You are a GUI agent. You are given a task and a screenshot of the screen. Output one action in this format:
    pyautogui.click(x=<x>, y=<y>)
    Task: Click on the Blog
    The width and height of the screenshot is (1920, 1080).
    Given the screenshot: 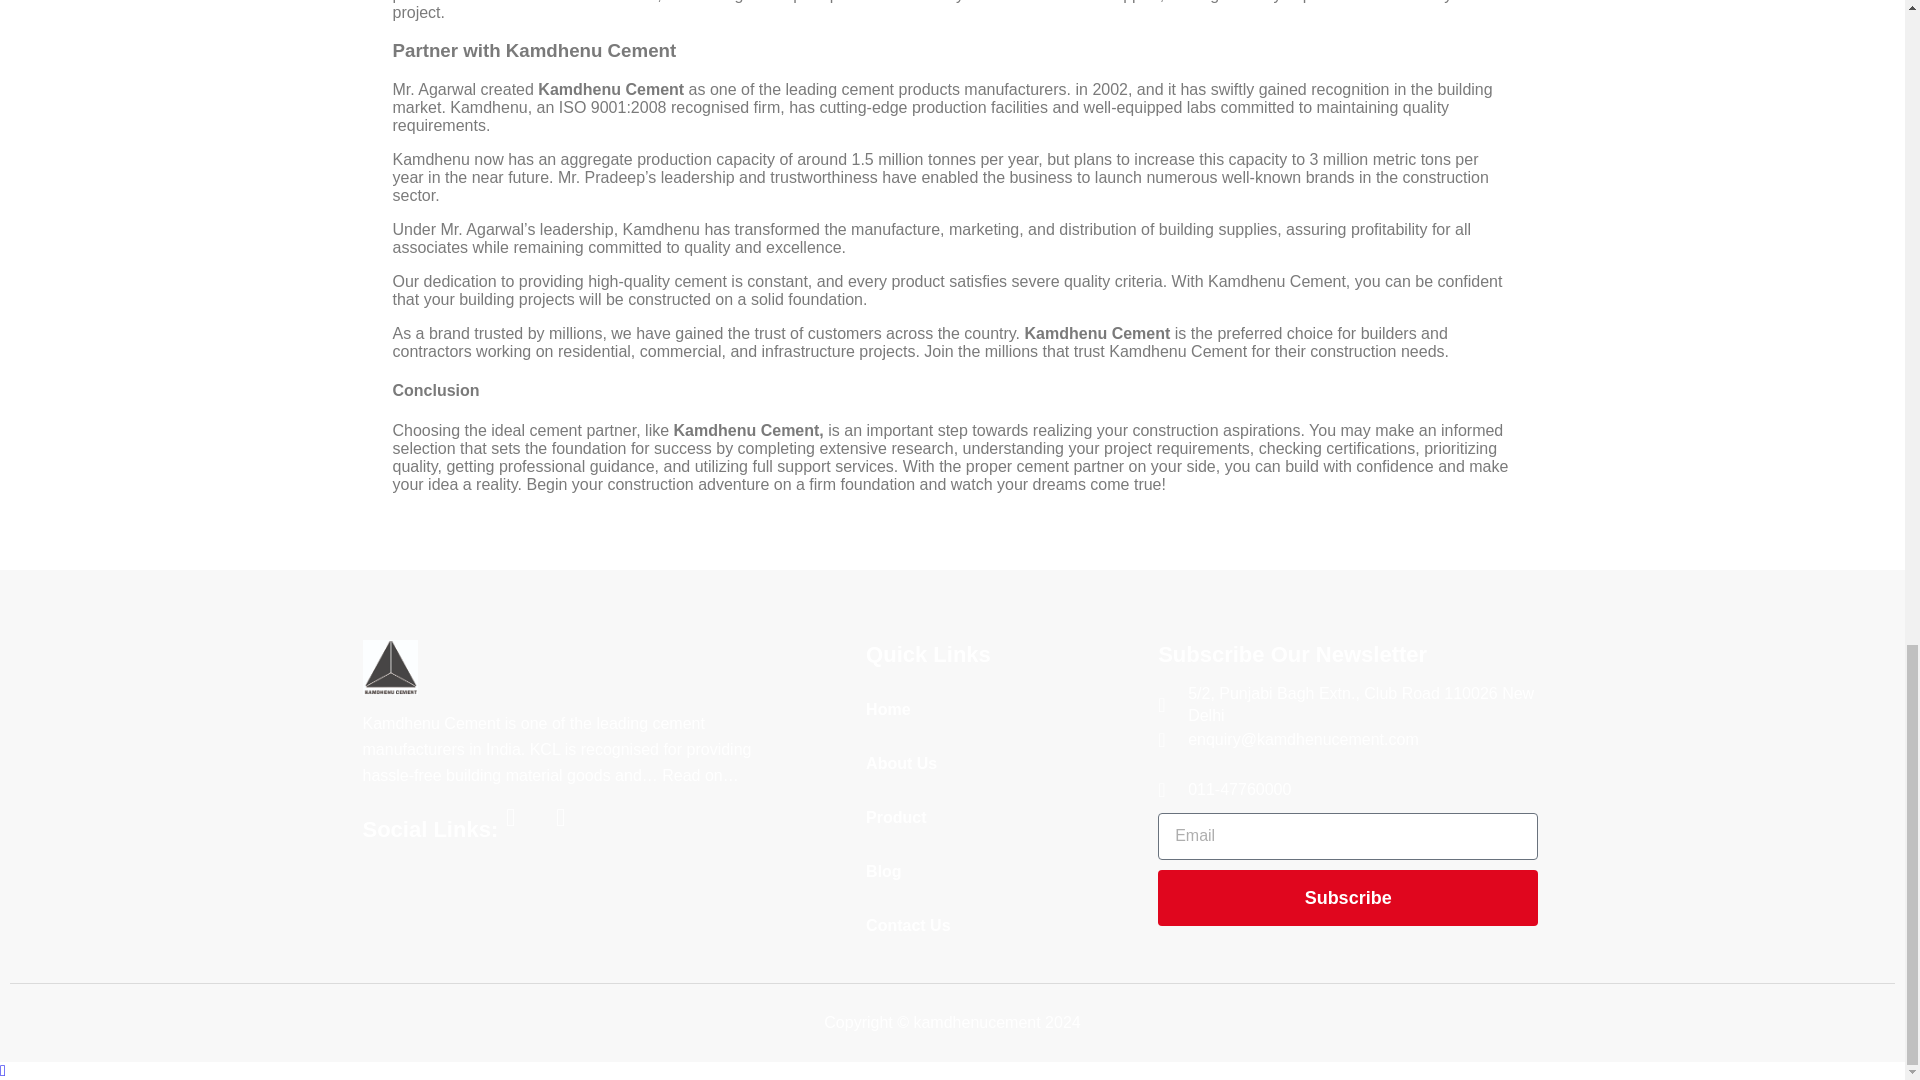 What is the action you would take?
    pyautogui.click(x=1002, y=871)
    